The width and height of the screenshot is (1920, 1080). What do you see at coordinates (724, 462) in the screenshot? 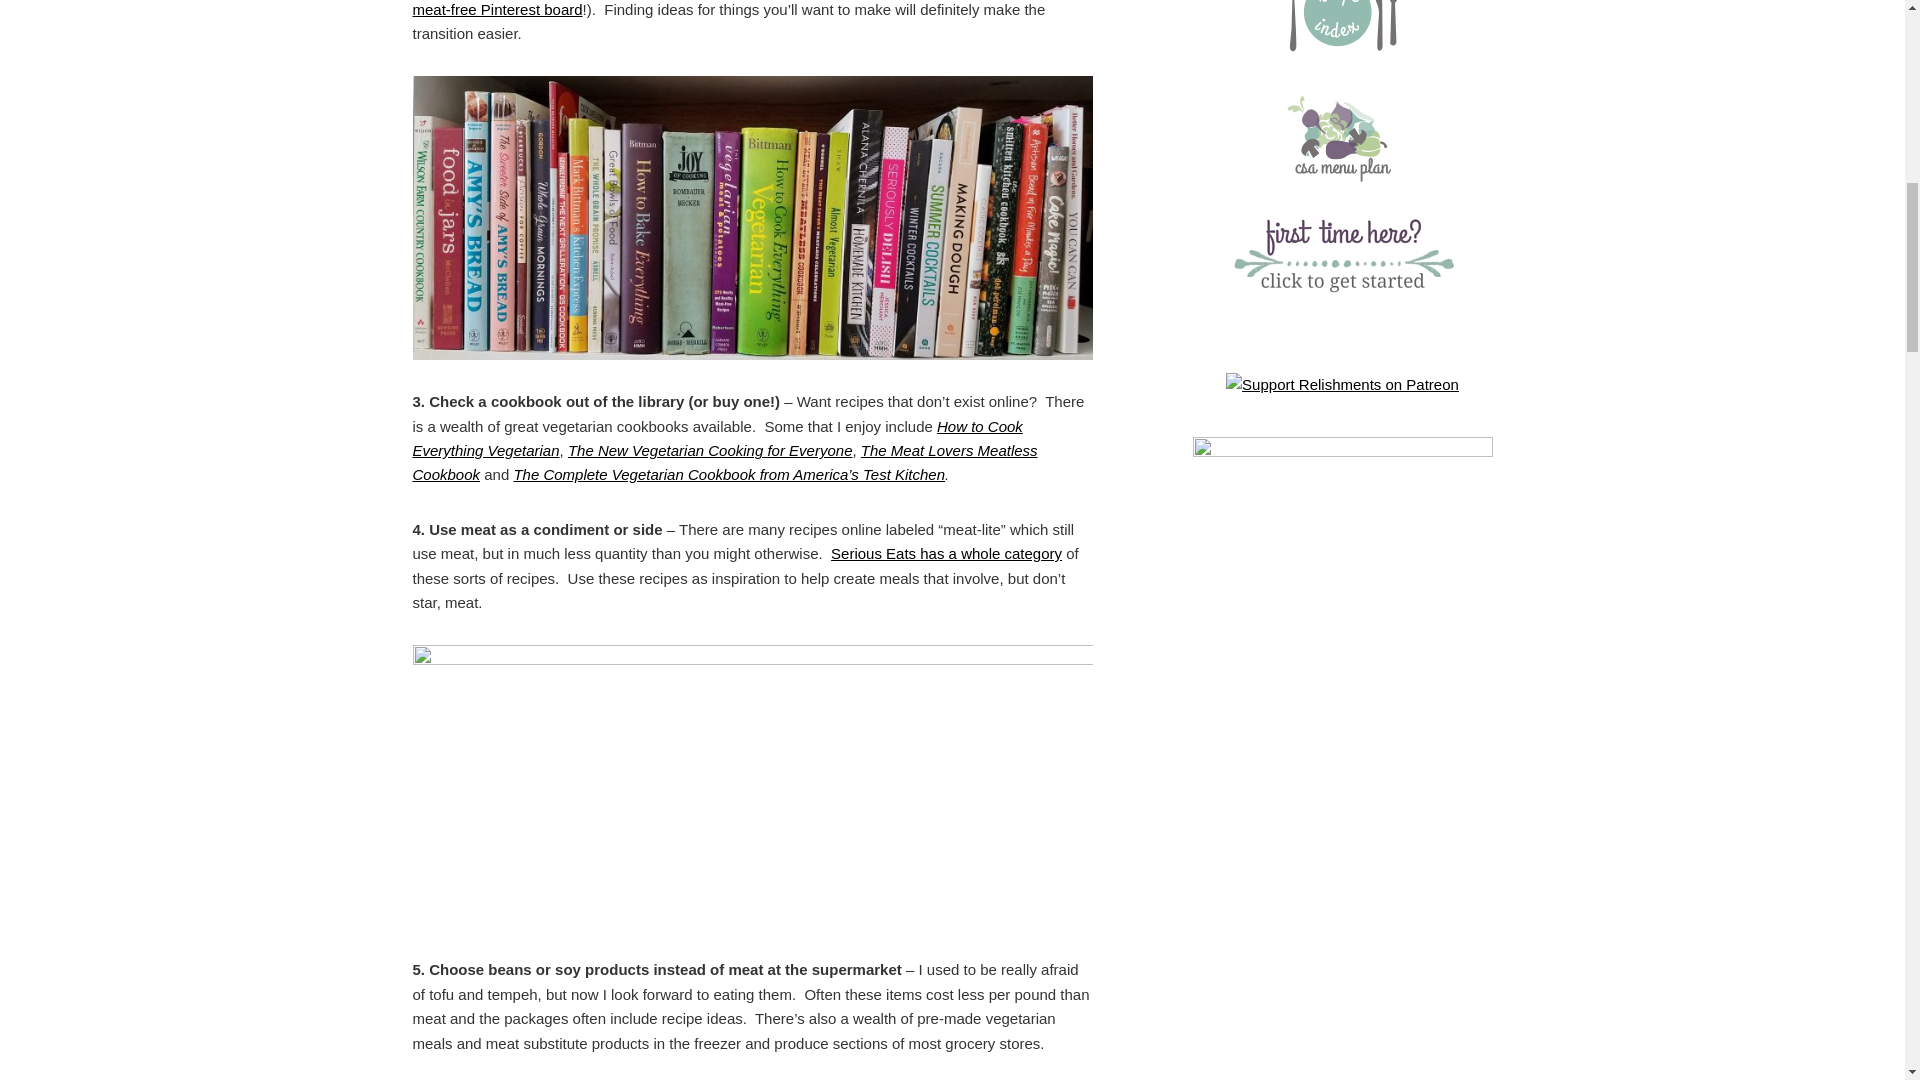
I see `The Meat Lovers Meatless Cookbook` at bounding box center [724, 462].